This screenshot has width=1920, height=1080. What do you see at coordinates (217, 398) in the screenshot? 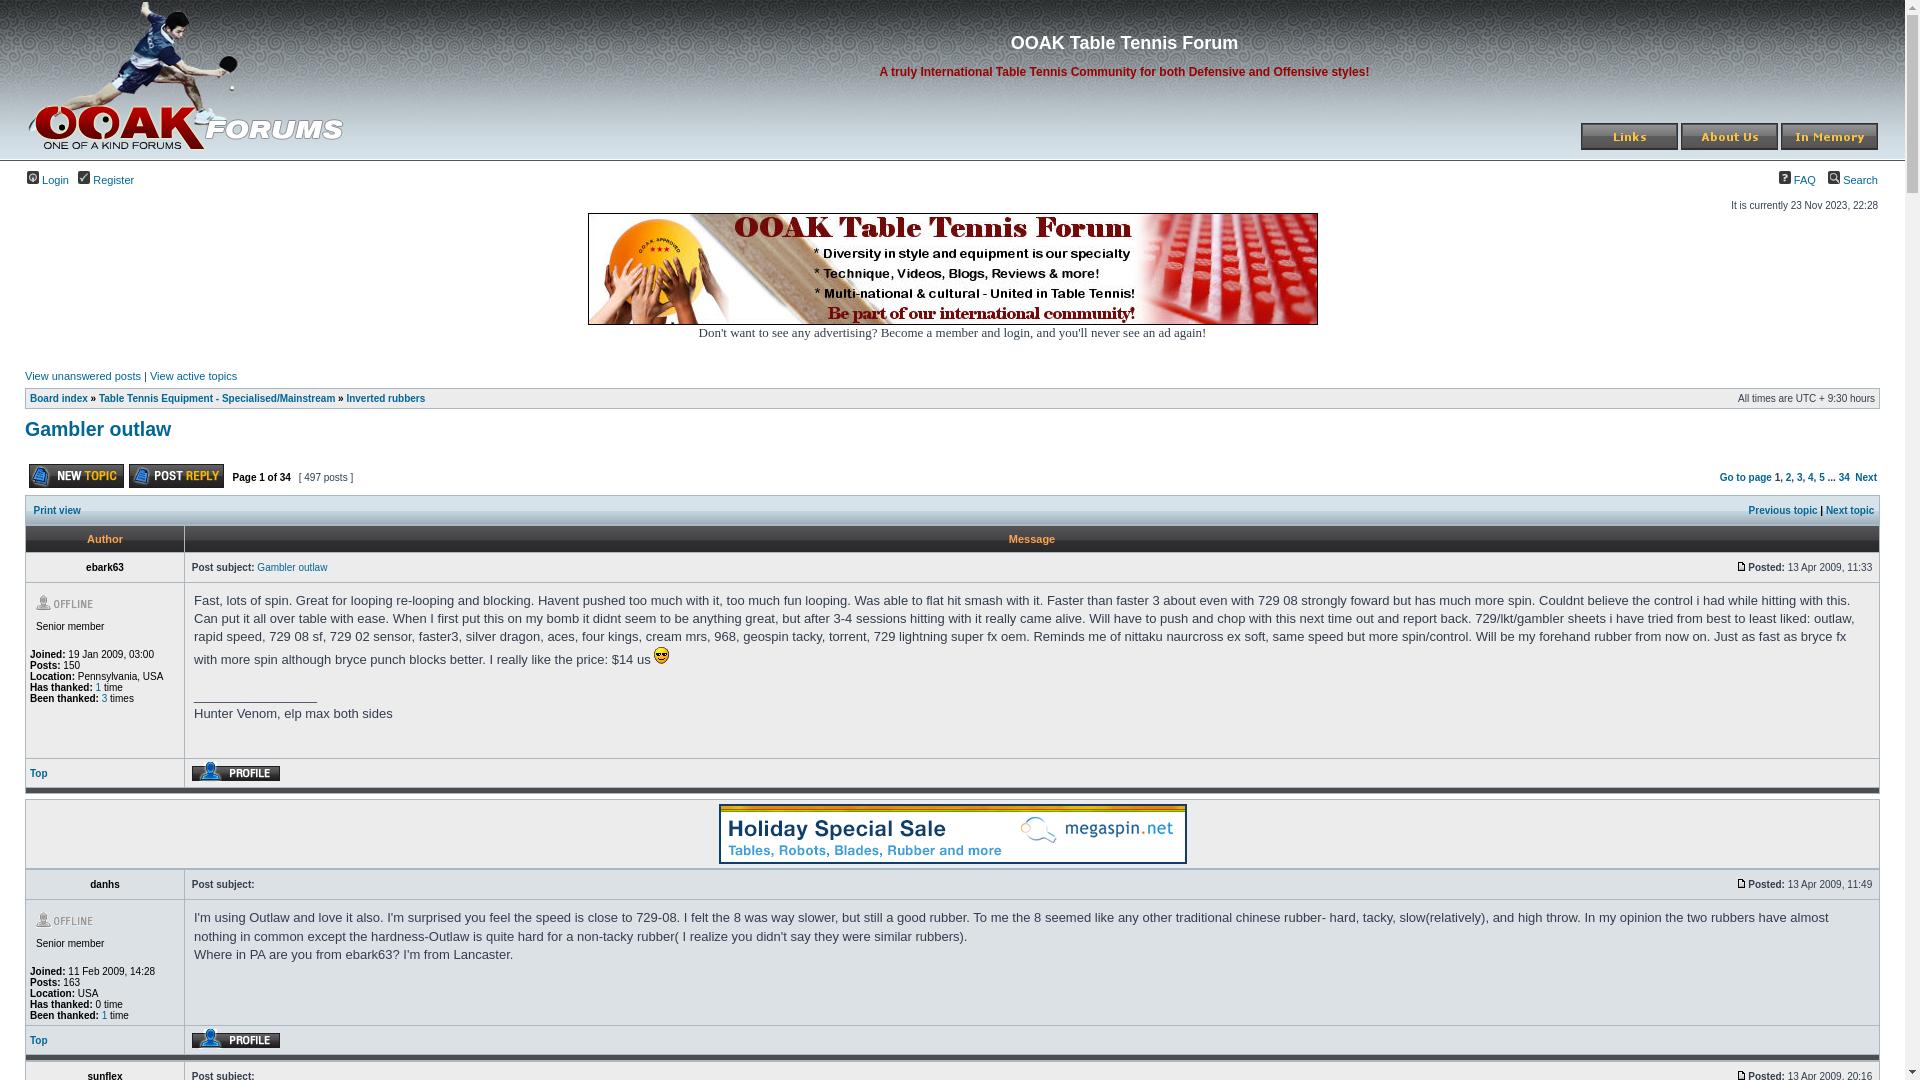
I see `Table Tennis Equipment - Specialised/Mainstream` at bounding box center [217, 398].